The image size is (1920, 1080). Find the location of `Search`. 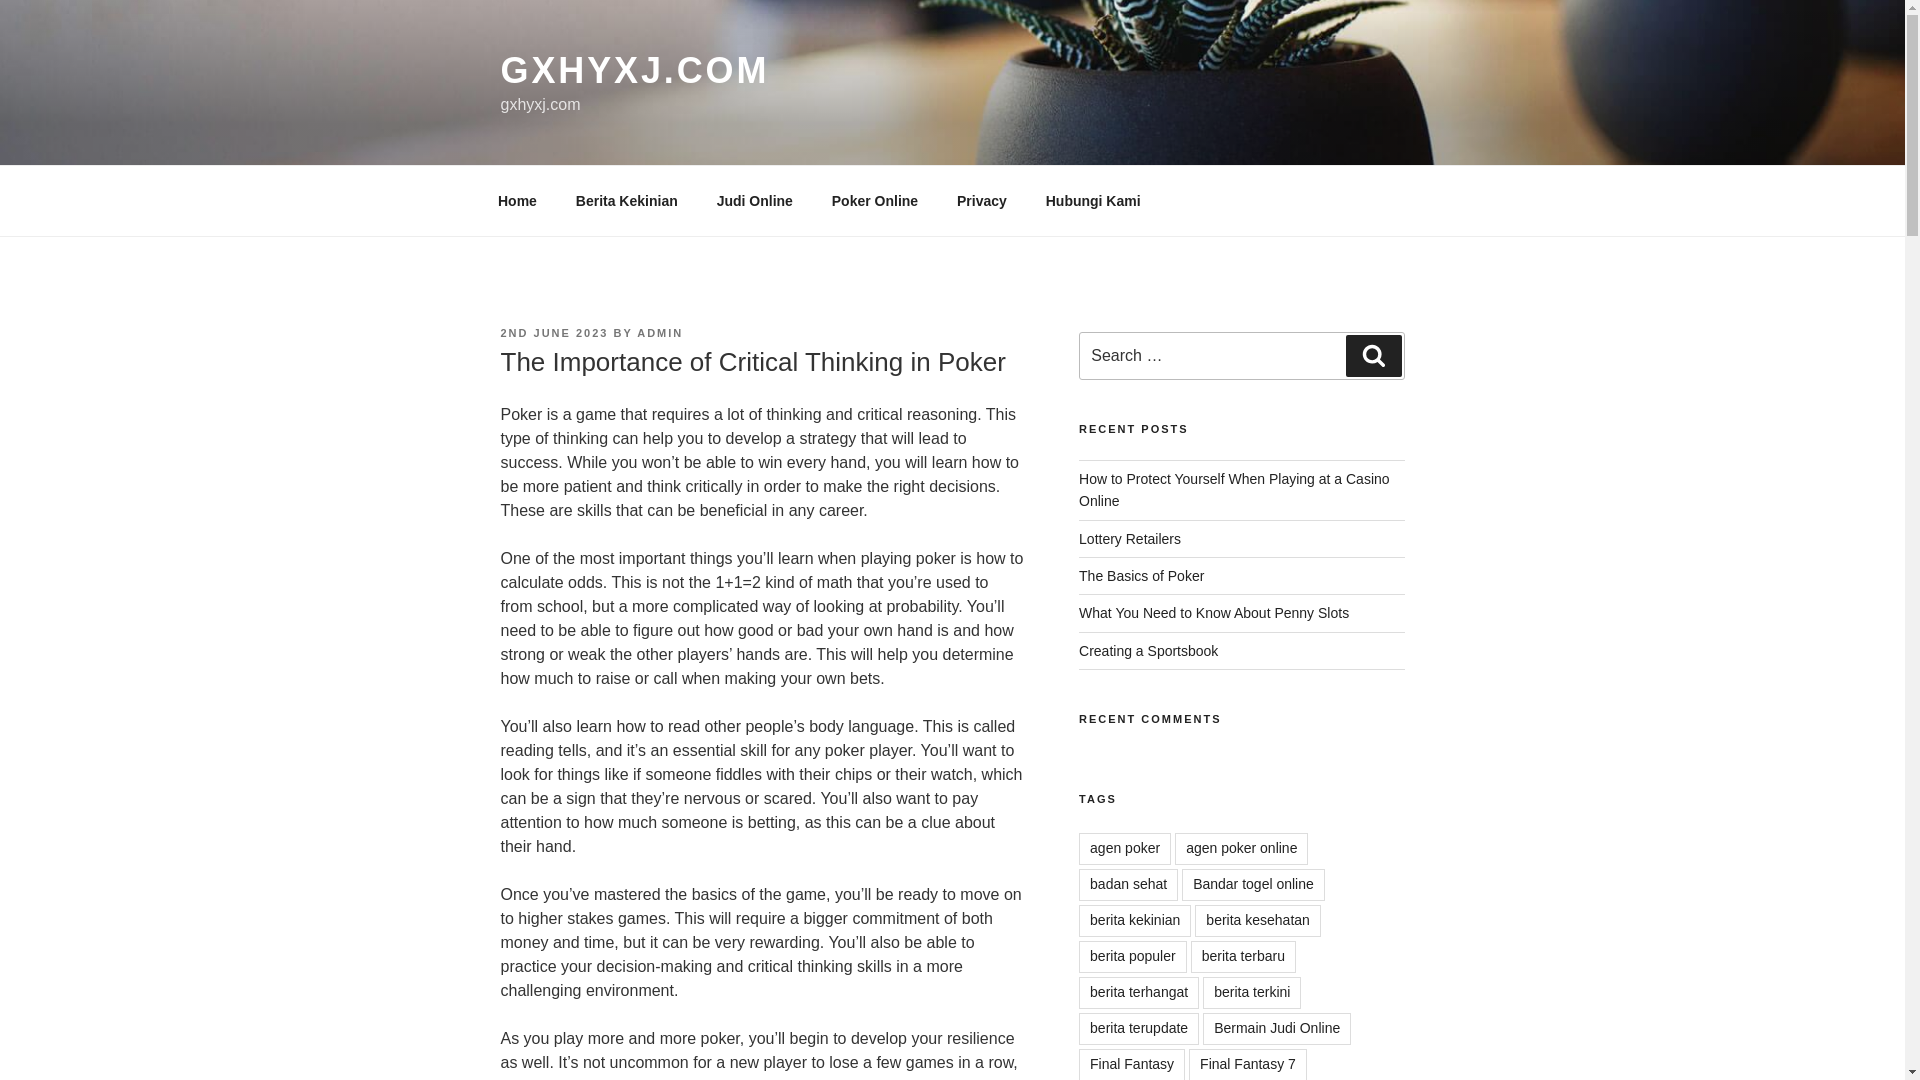

Search is located at coordinates (1373, 355).